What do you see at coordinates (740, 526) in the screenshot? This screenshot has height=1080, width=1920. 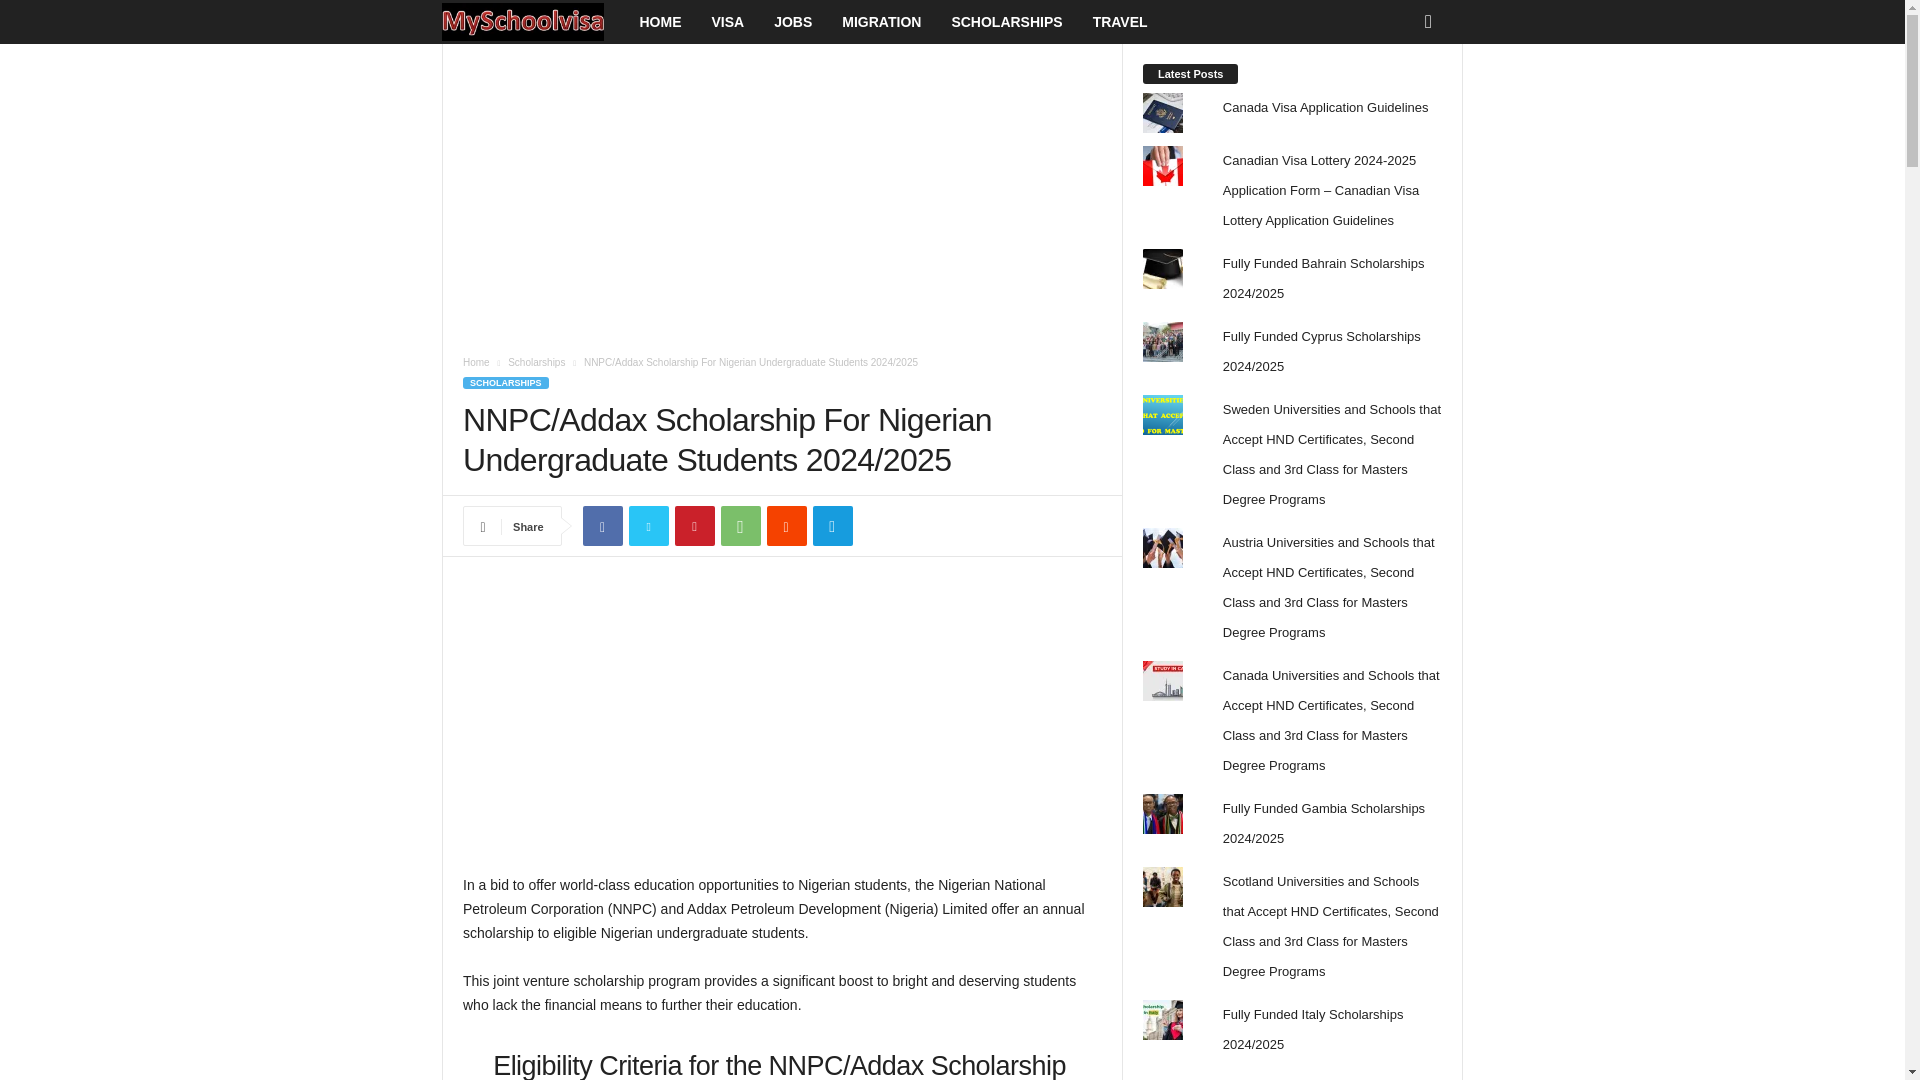 I see `WhatsApp` at bounding box center [740, 526].